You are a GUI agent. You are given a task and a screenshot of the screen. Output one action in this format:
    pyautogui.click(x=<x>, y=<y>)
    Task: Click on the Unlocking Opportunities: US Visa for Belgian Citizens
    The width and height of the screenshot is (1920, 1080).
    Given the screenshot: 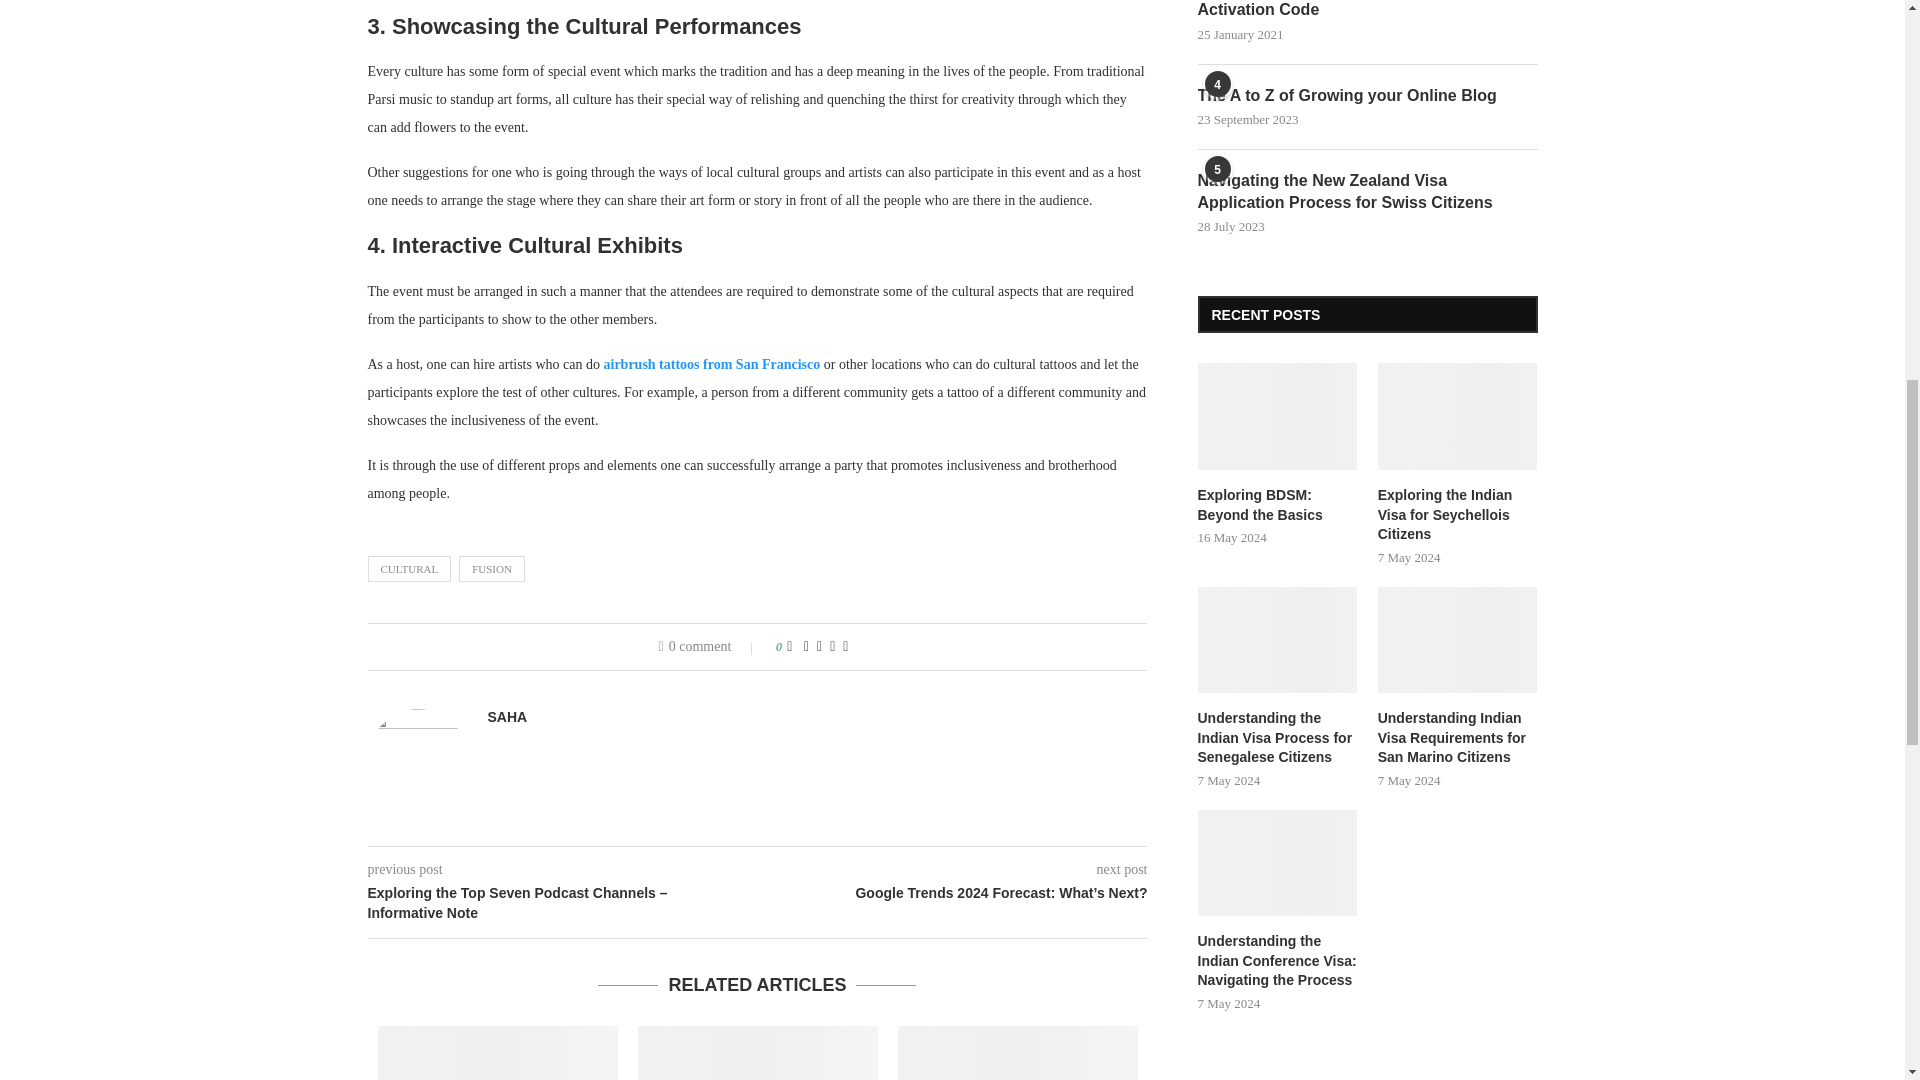 What is the action you would take?
    pyautogui.click(x=757, y=1053)
    